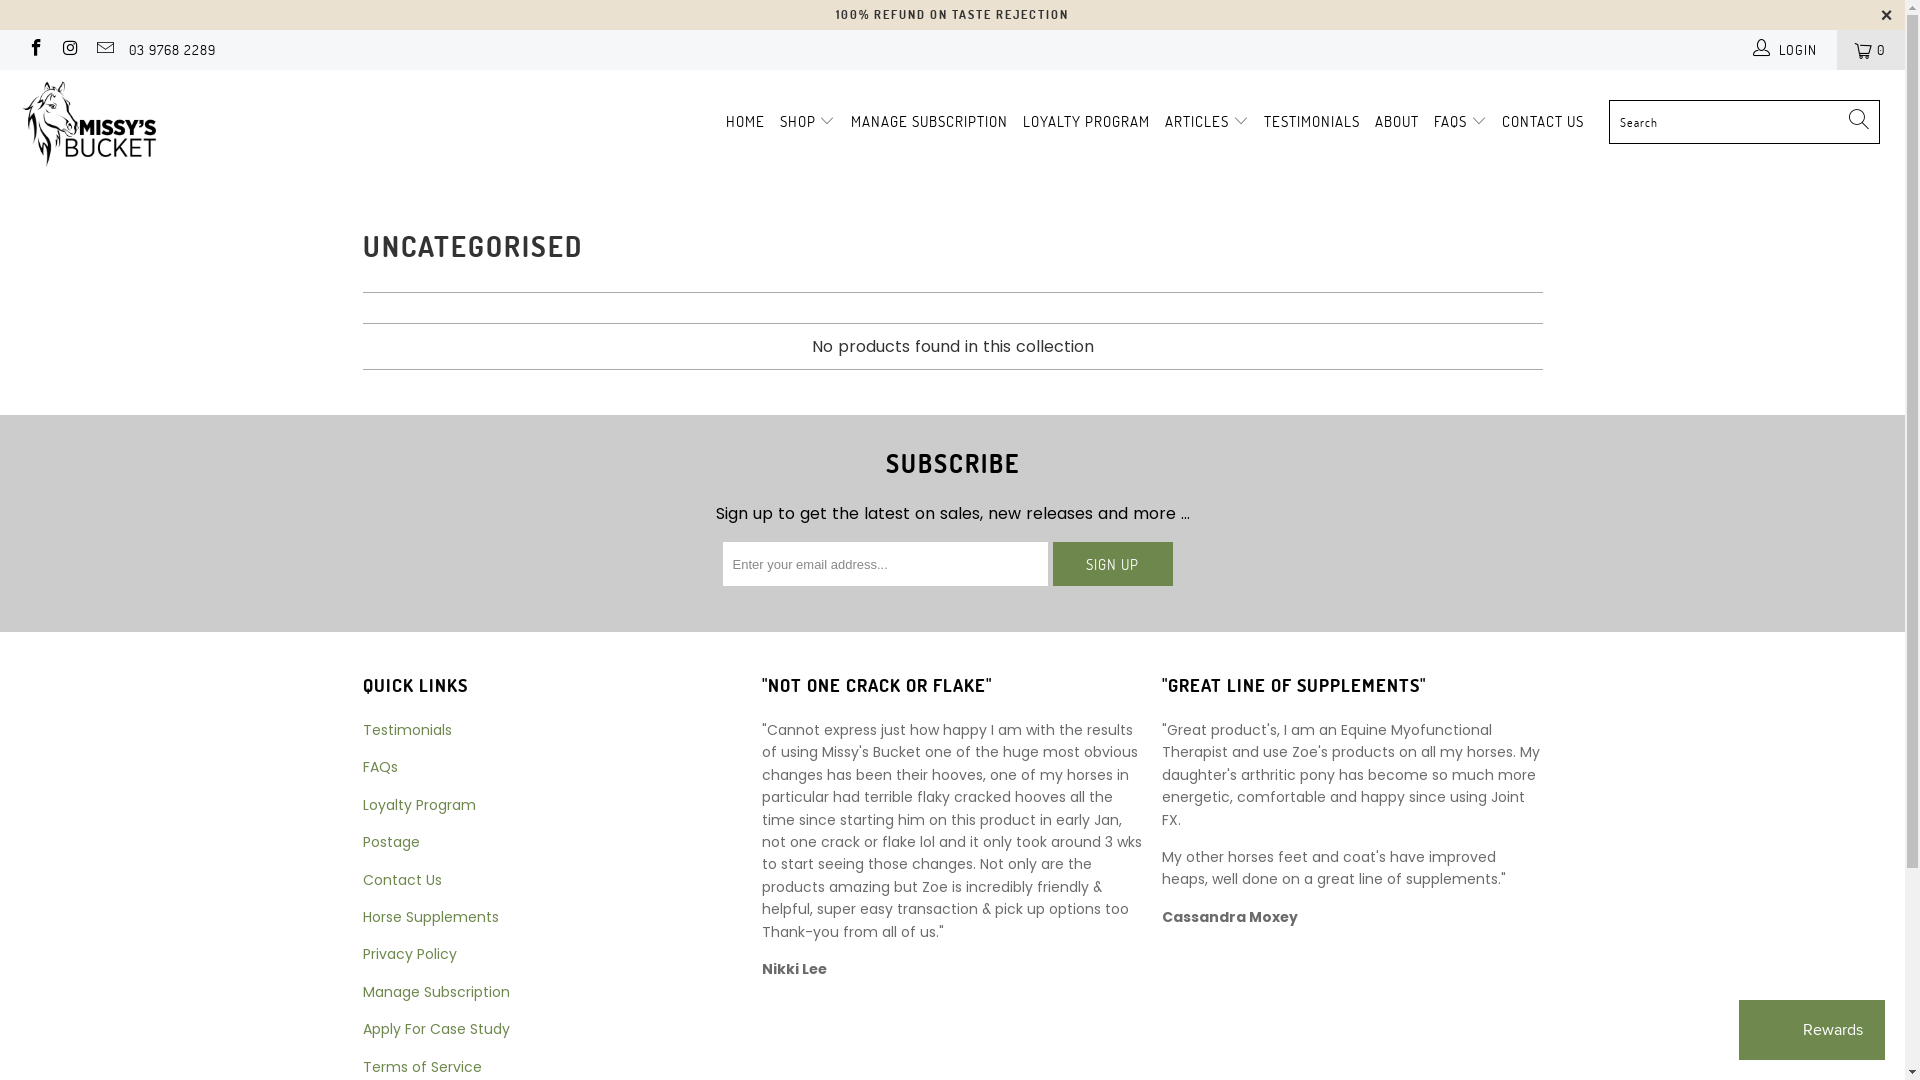 The height and width of the screenshot is (1080, 1920). I want to click on Smile.io Rewards Program Launcher, so click(1812, 1030).